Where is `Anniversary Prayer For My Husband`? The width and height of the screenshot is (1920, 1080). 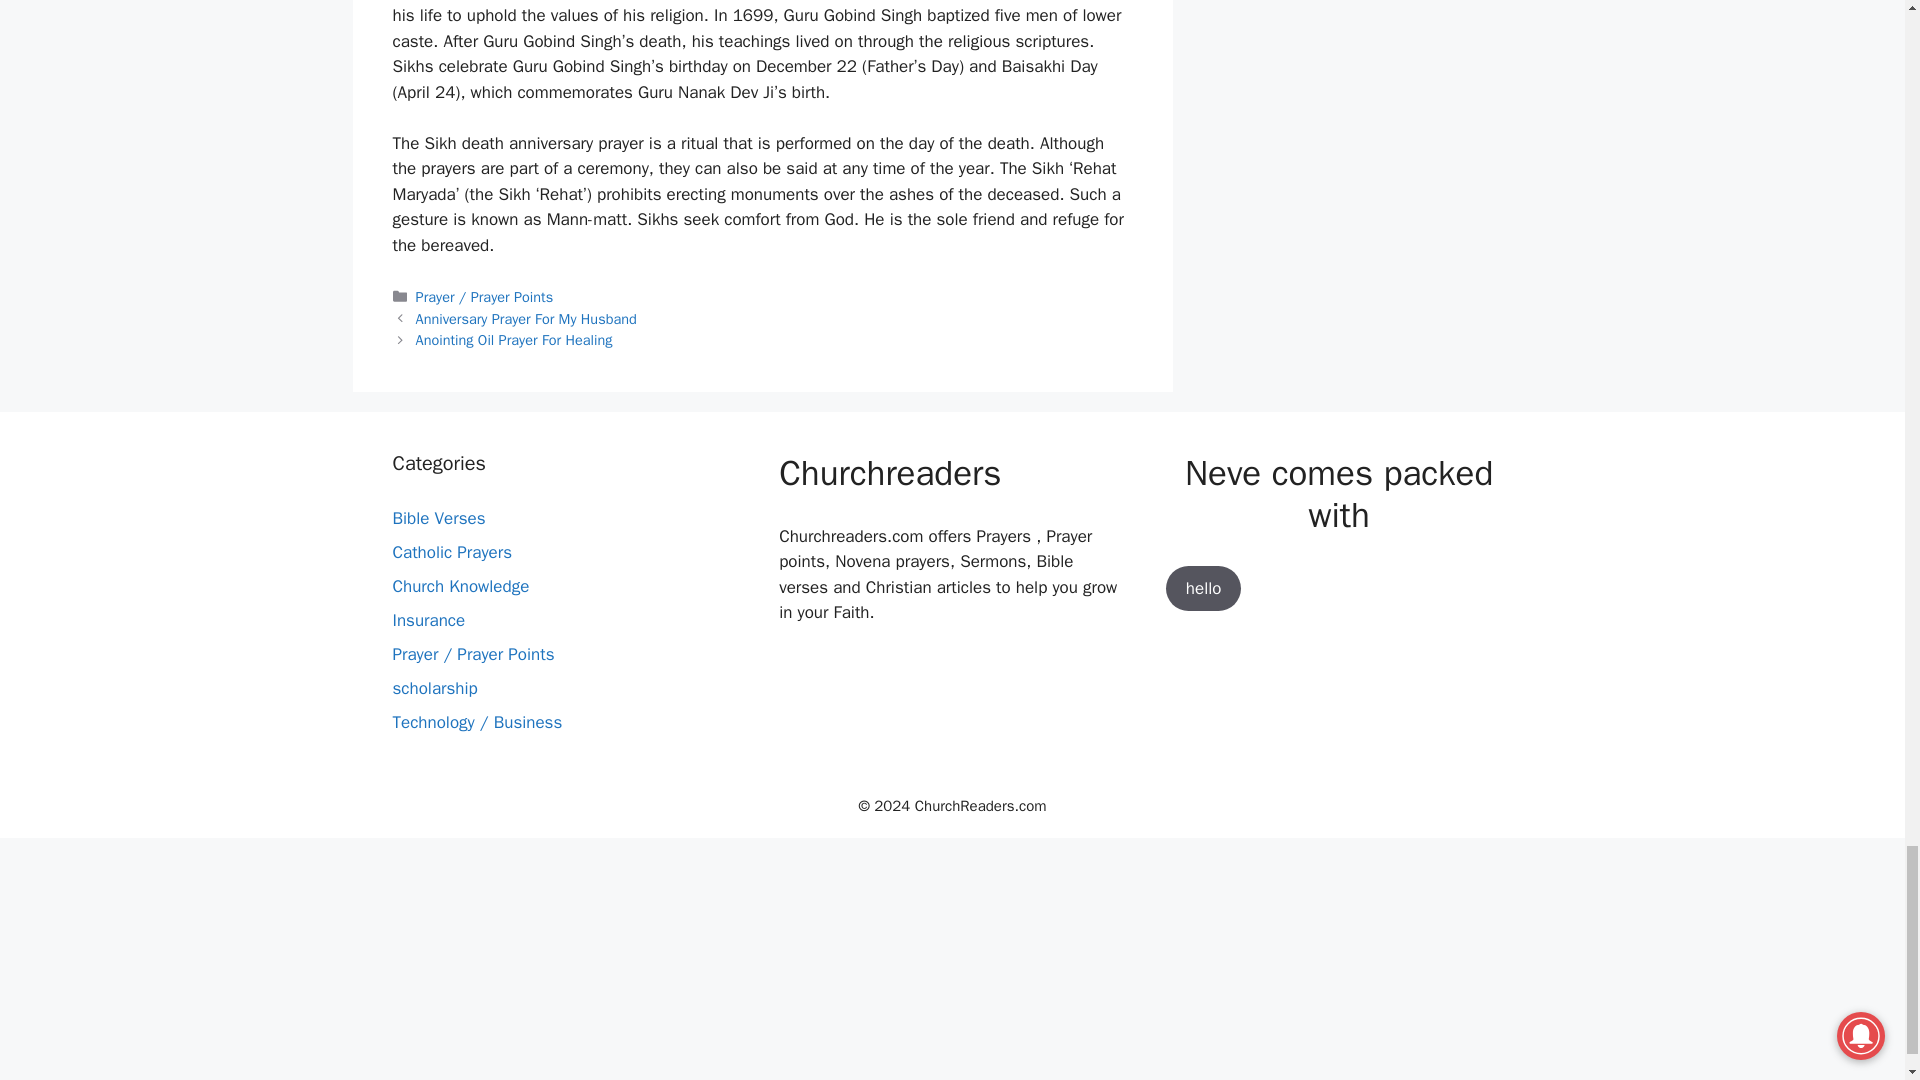
Anniversary Prayer For My Husband is located at coordinates (526, 318).